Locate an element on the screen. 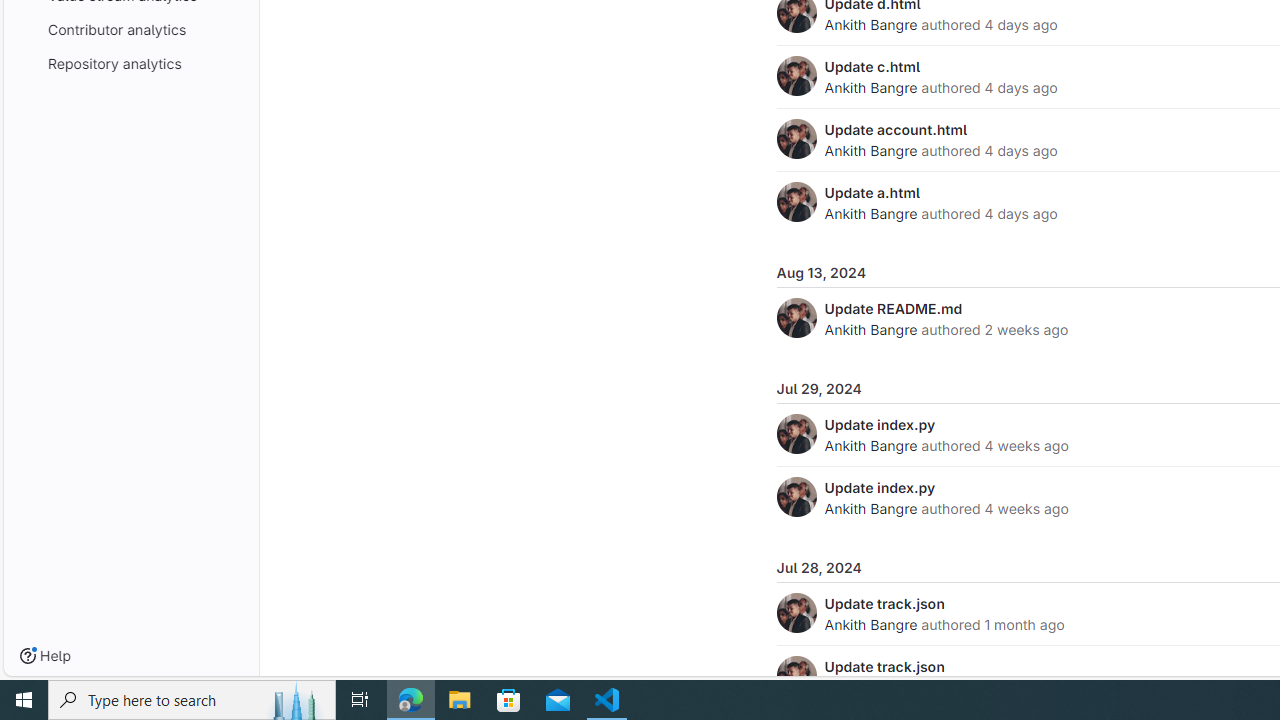 This screenshot has height=720, width=1280. Ankith Bangre is located at coordinates (870, 624).